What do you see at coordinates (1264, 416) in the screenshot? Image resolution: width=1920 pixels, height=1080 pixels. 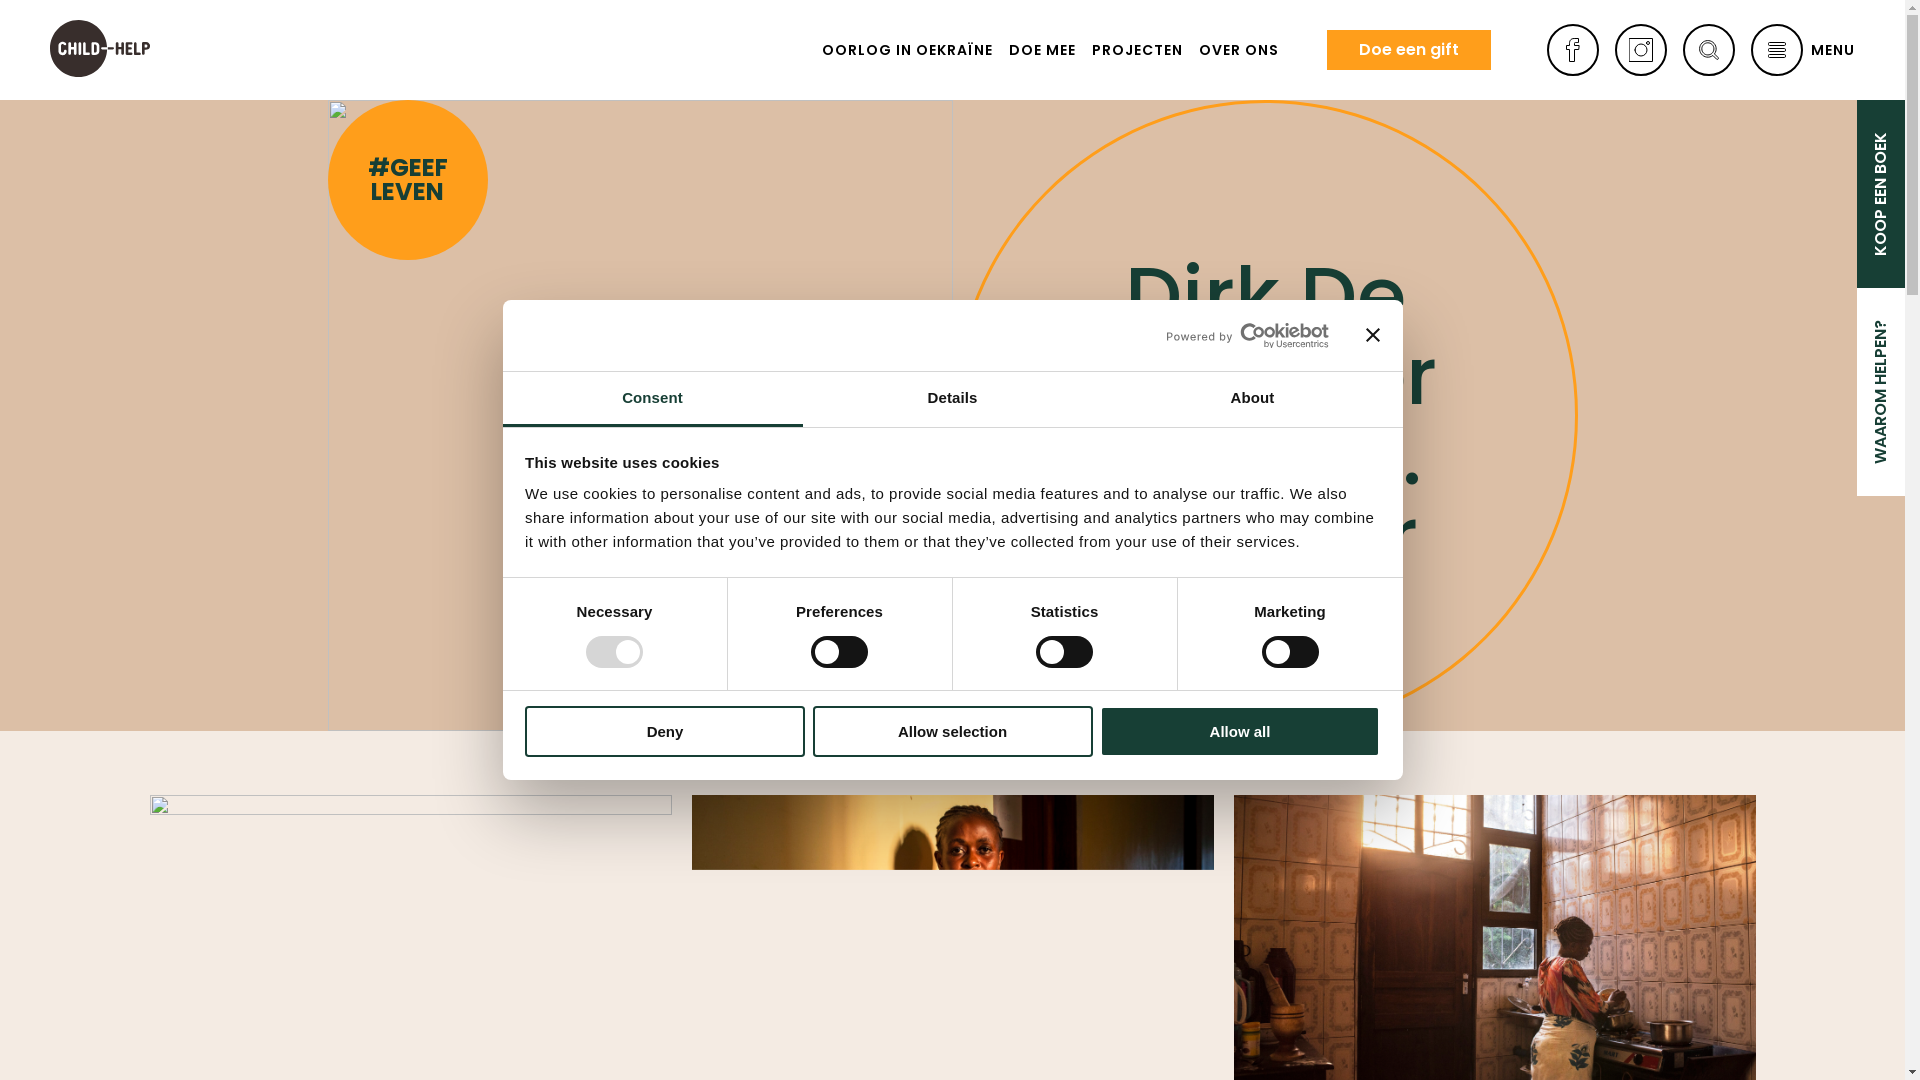 I see `Dirk De Wachter vertelt... klik hier` at bounding box center [1264, 416].